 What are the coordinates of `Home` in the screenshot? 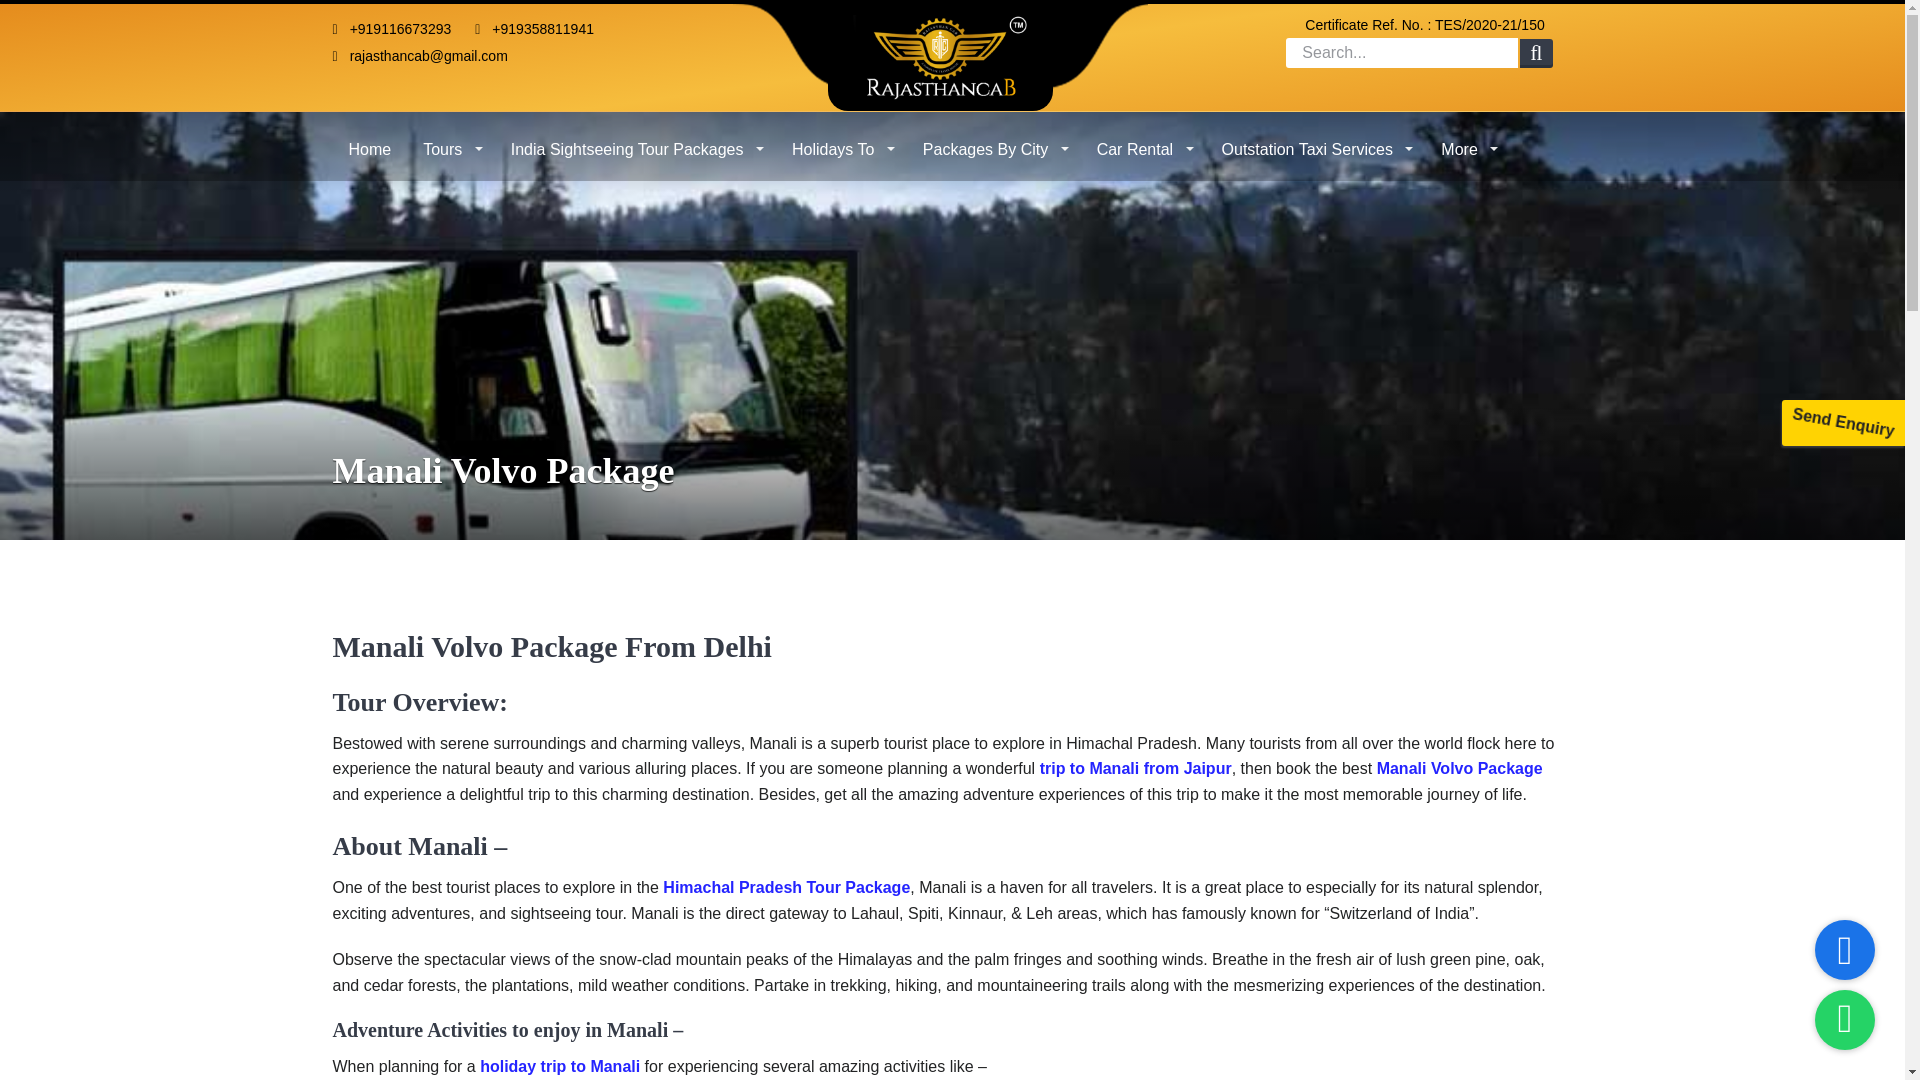 It's located at (370, 142).